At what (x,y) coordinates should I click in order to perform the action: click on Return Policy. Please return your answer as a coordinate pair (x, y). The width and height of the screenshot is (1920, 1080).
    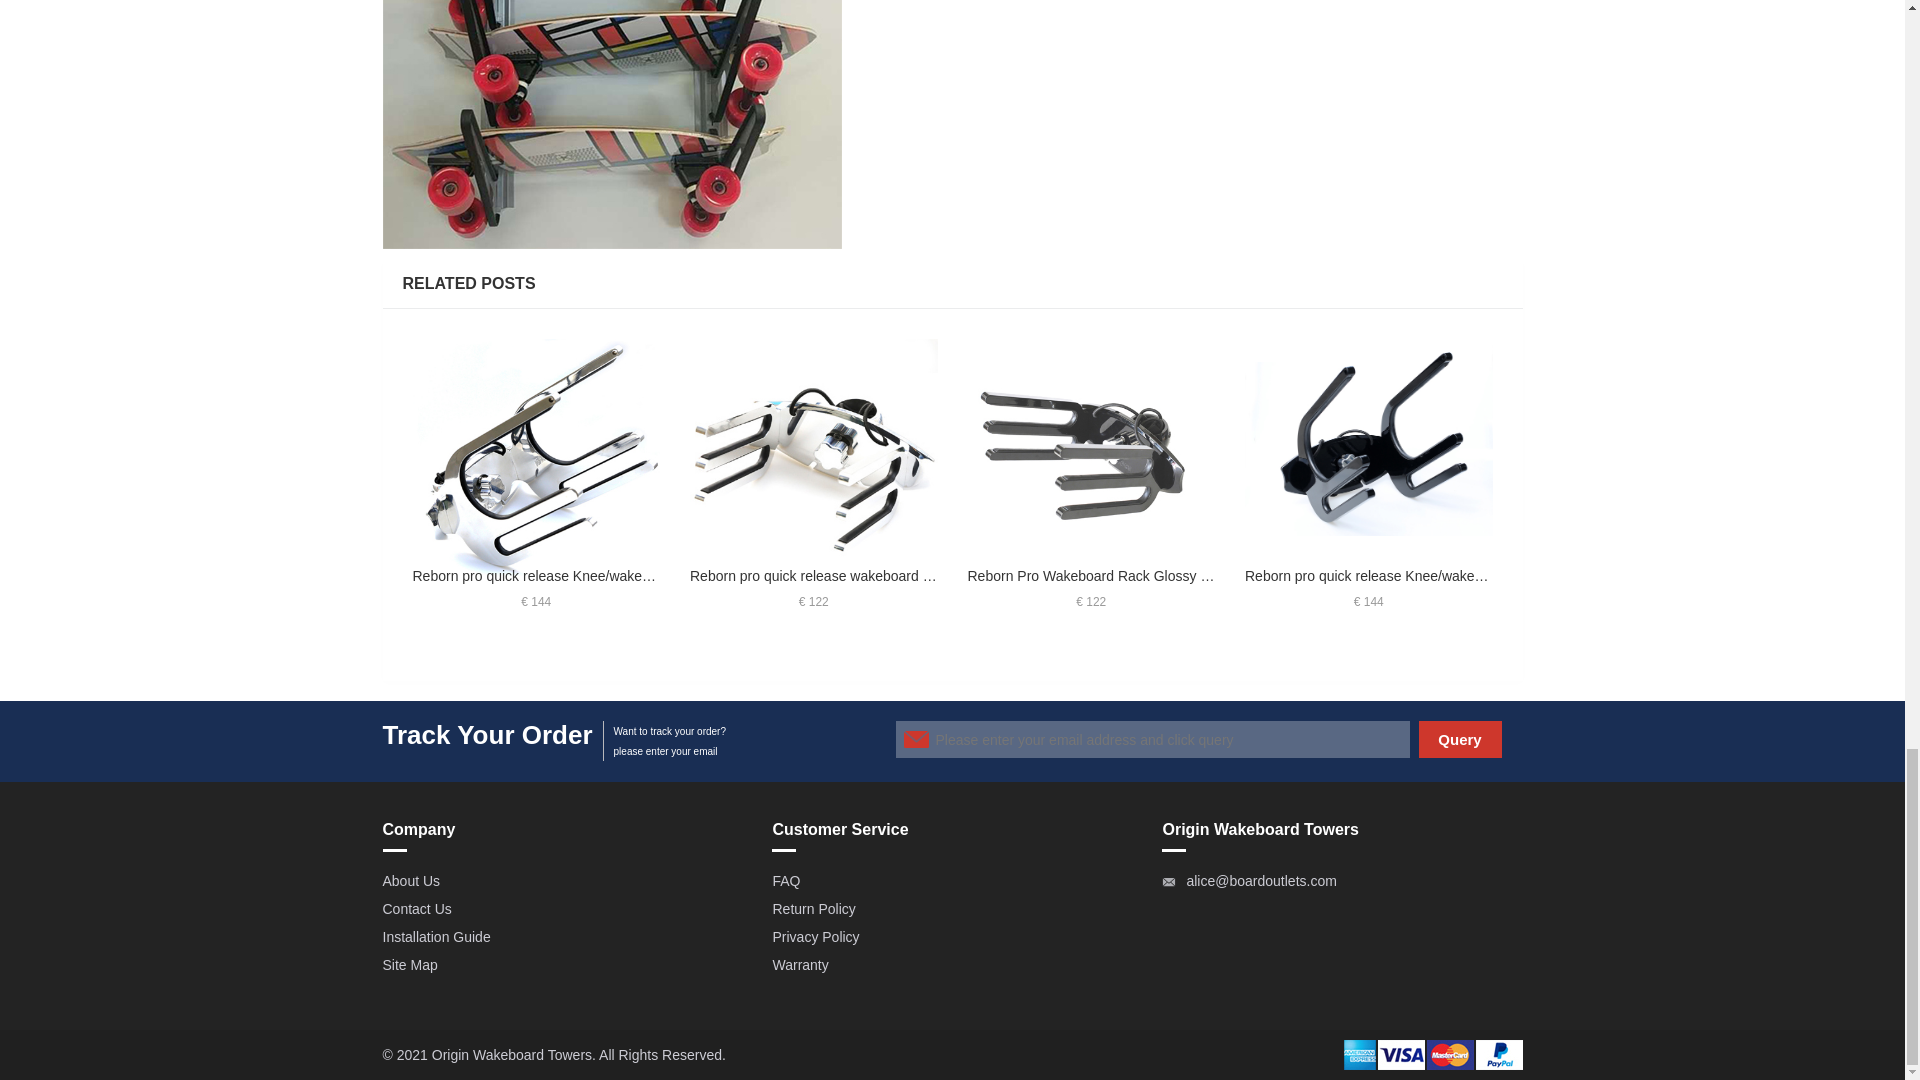
    Looking at the image, I should click on (812, 908).